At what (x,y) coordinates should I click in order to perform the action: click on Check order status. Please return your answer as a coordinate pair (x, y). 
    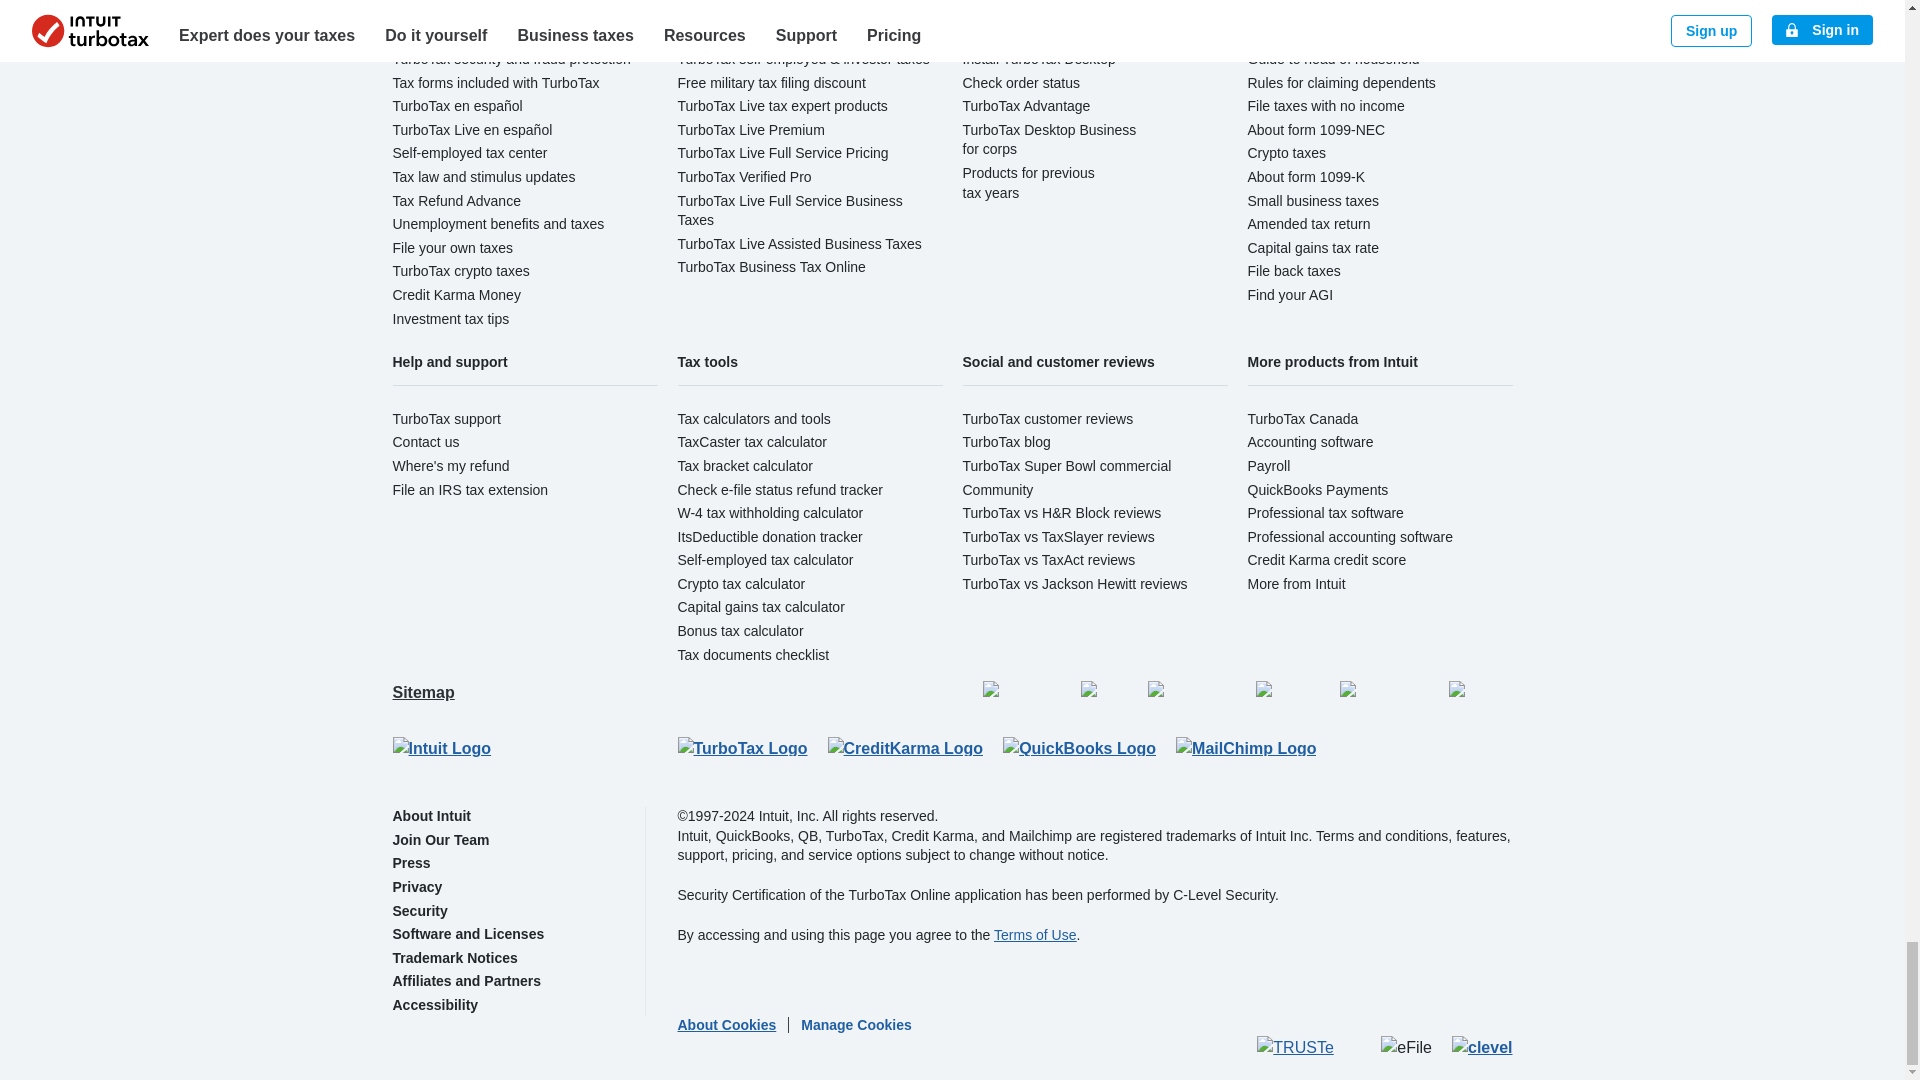
    Looking at the image, I should click on (1020, 82).